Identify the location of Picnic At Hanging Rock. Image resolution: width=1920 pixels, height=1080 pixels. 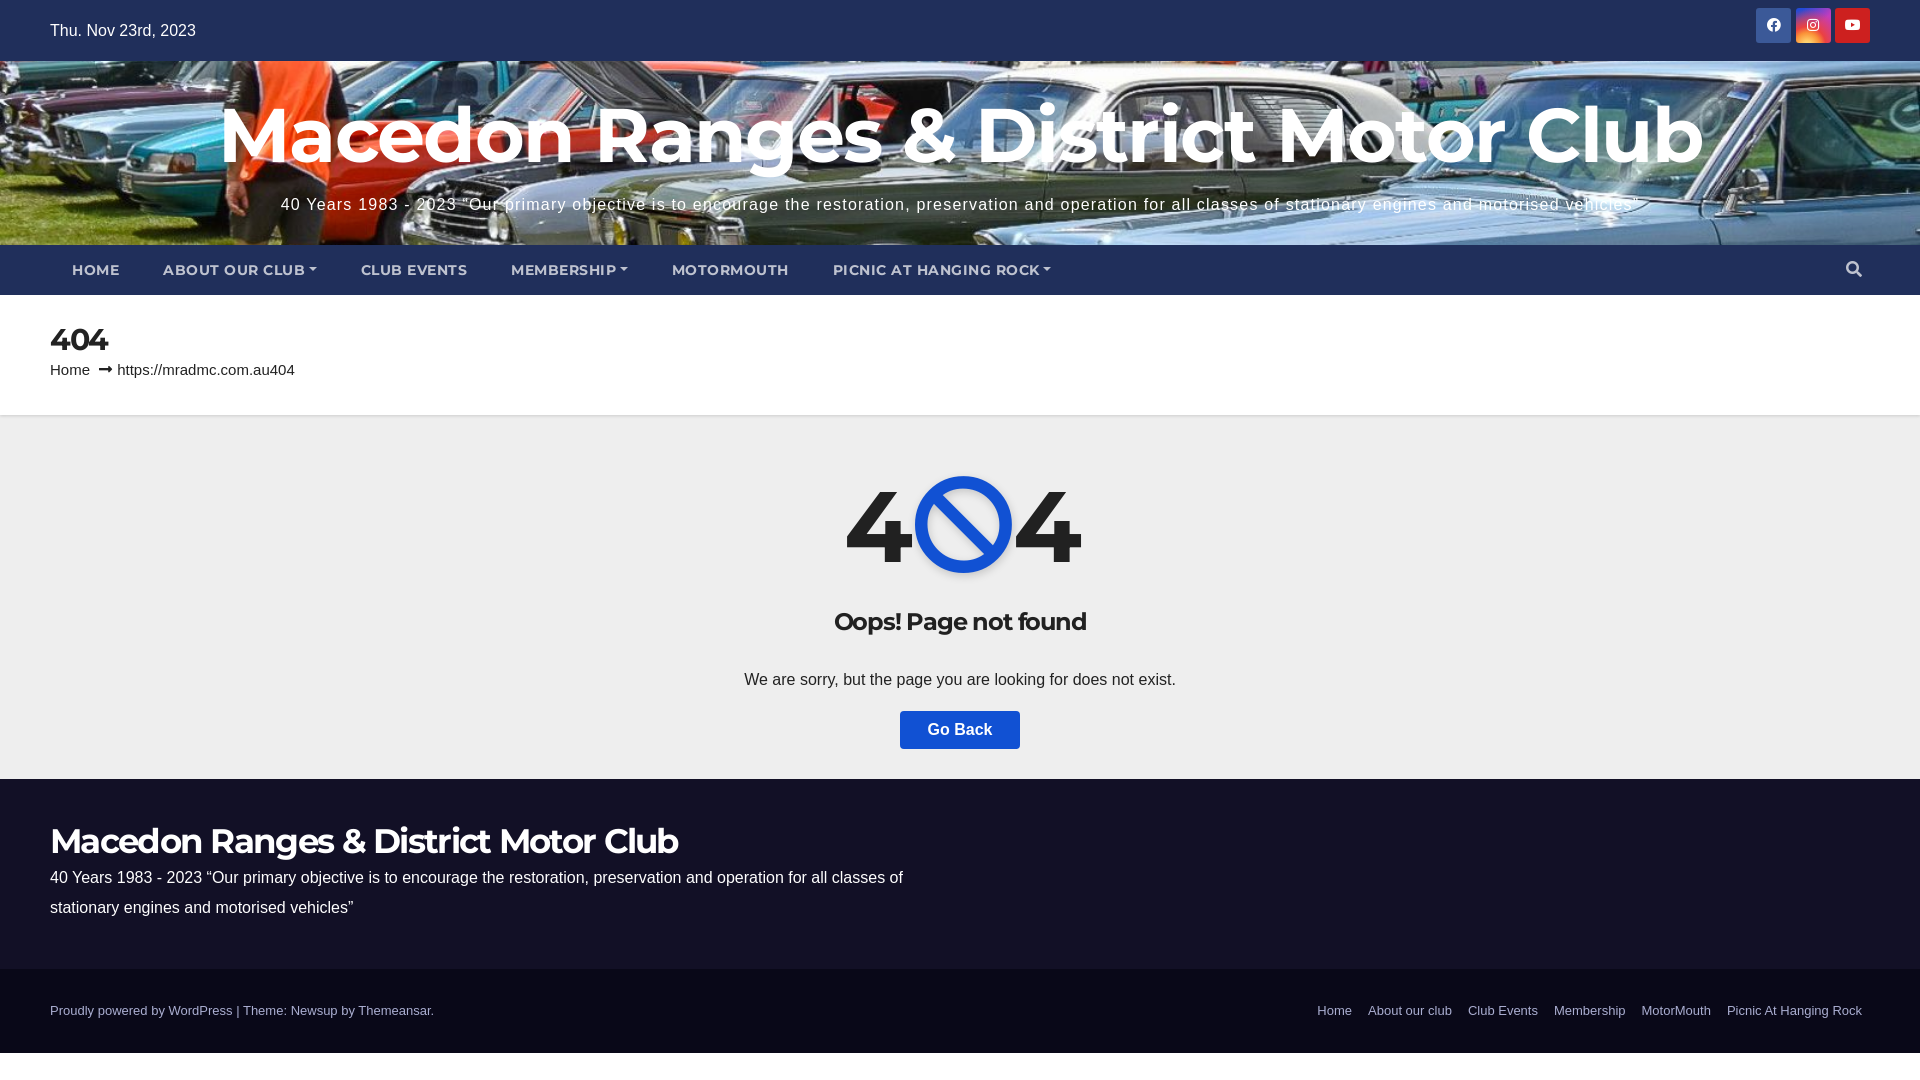
(1794, 1011).